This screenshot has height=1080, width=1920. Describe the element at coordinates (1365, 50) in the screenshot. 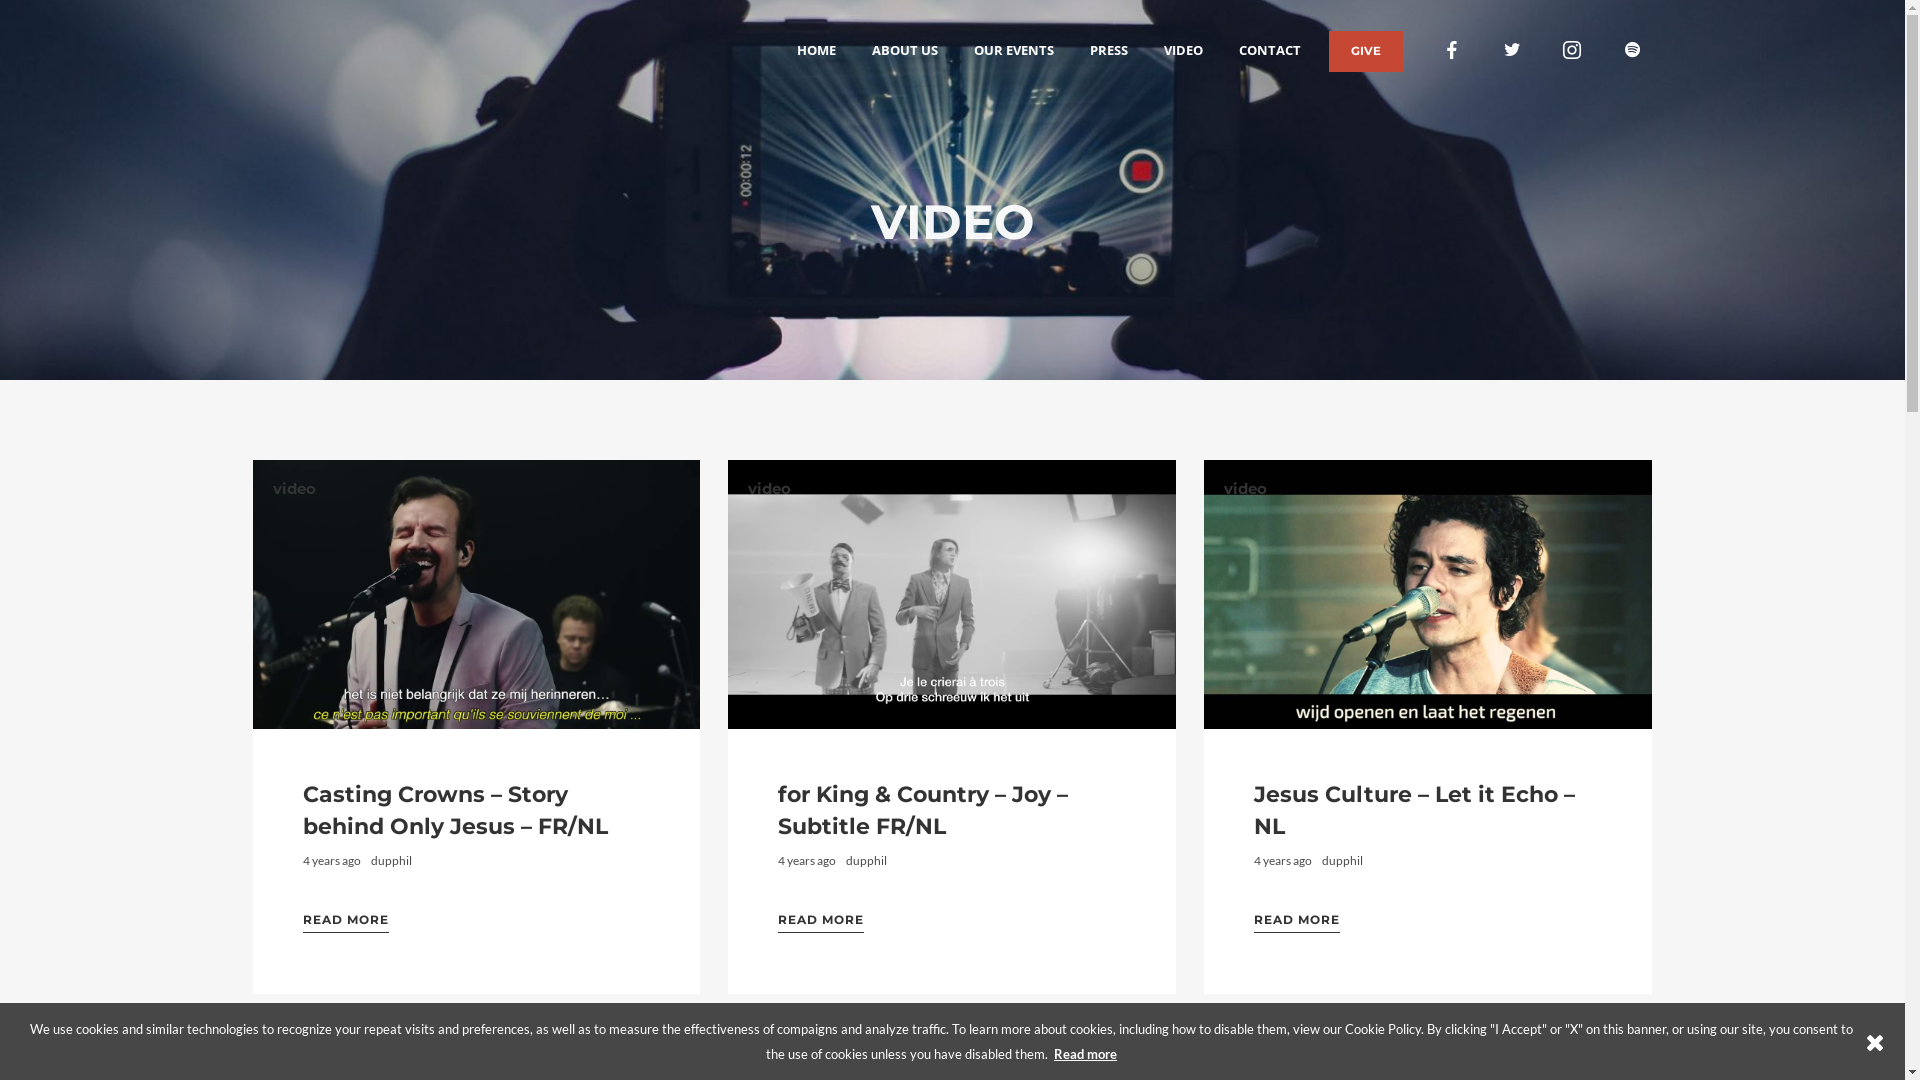

I see `GIVE` at that location.